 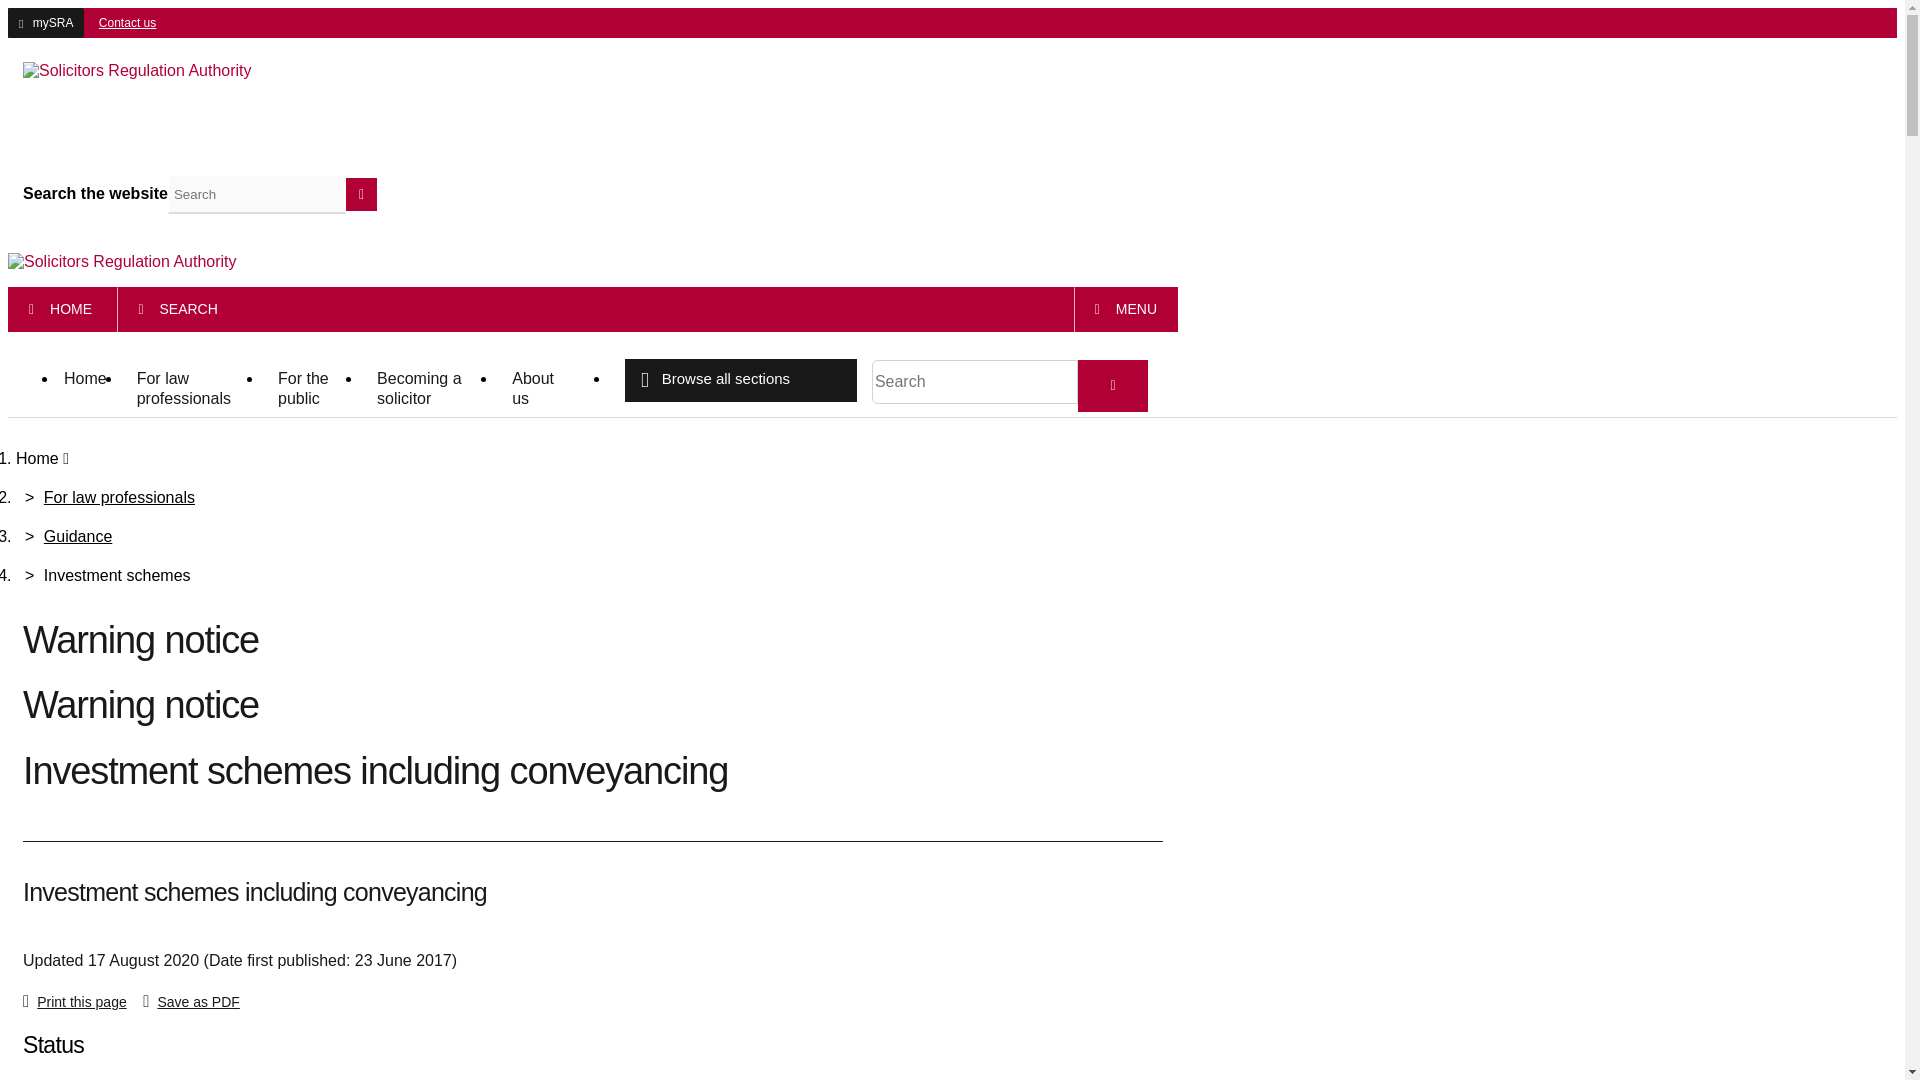 What do you see at coordinates (78, 536) in the screenshot?
I see `Guidance` at bounding box center [78, 536].